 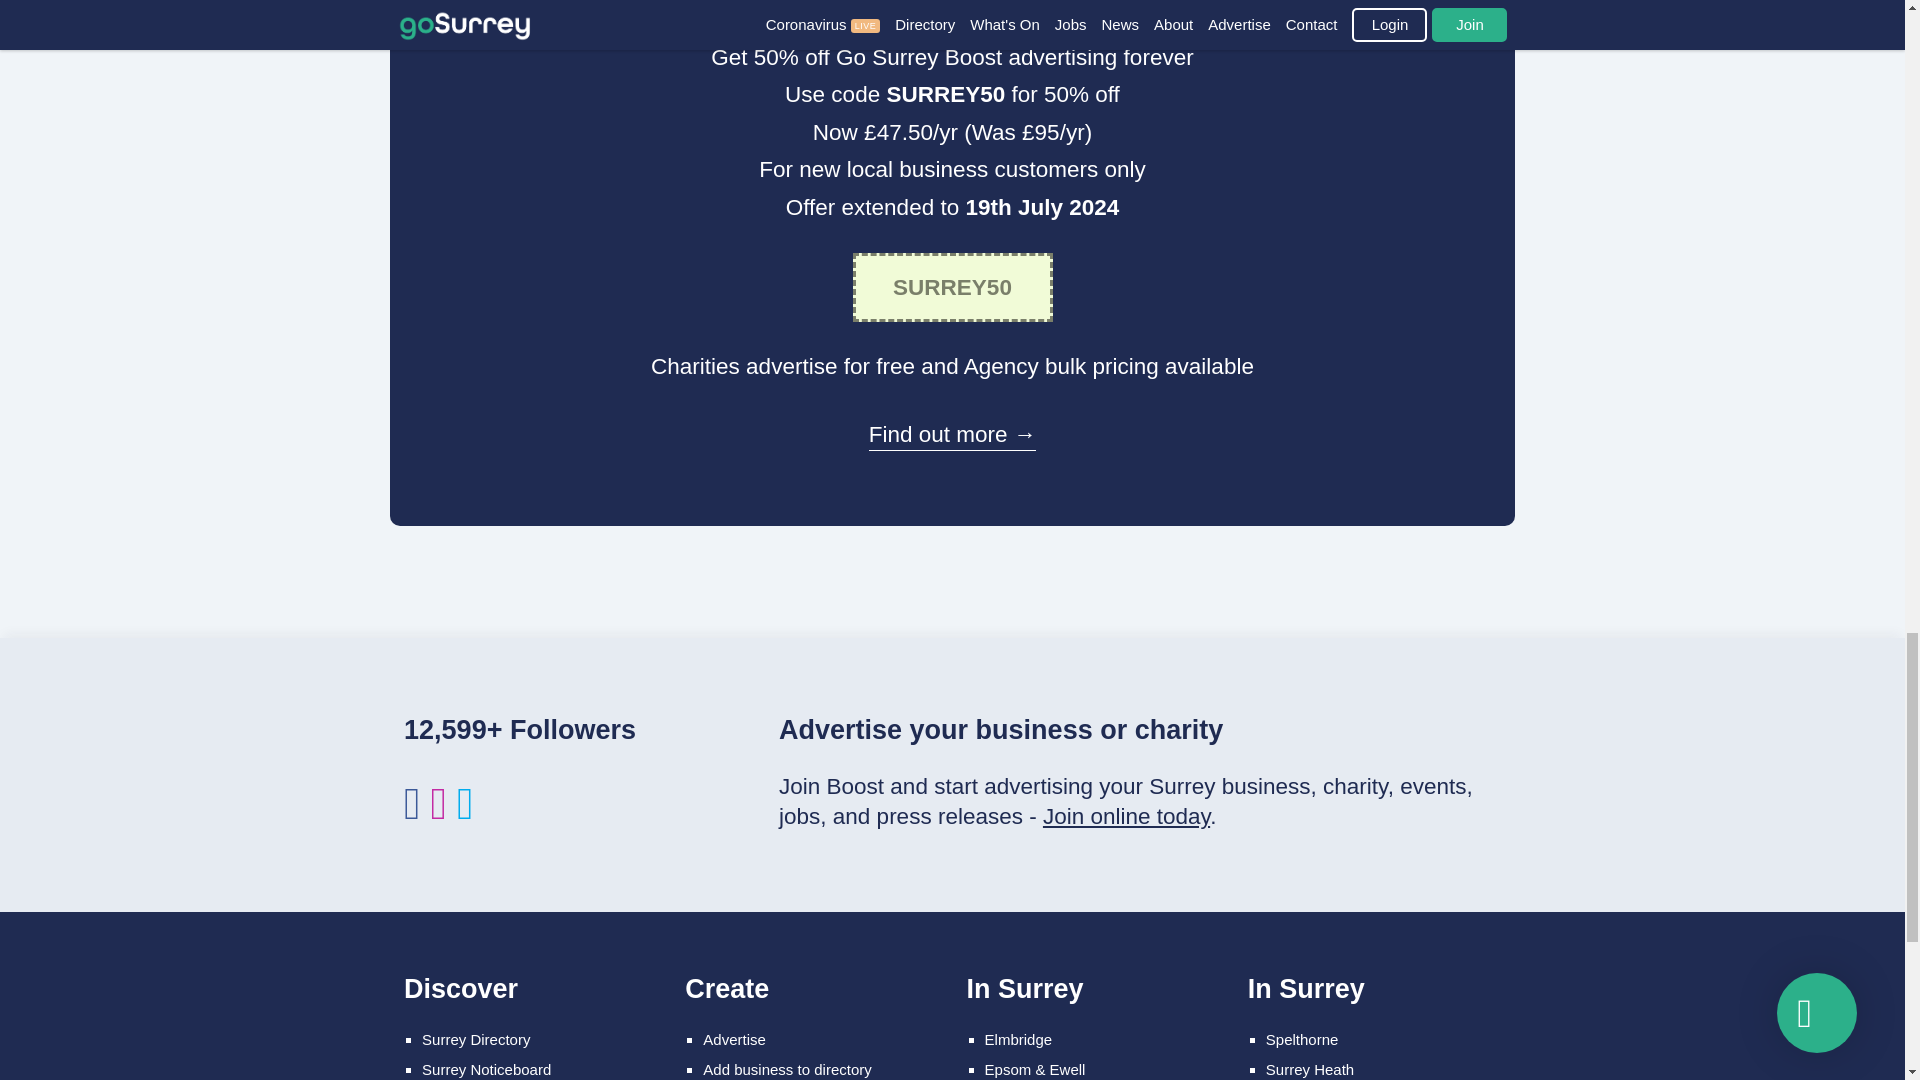 I want to click on Advertise, so click(x=734, y=1039).